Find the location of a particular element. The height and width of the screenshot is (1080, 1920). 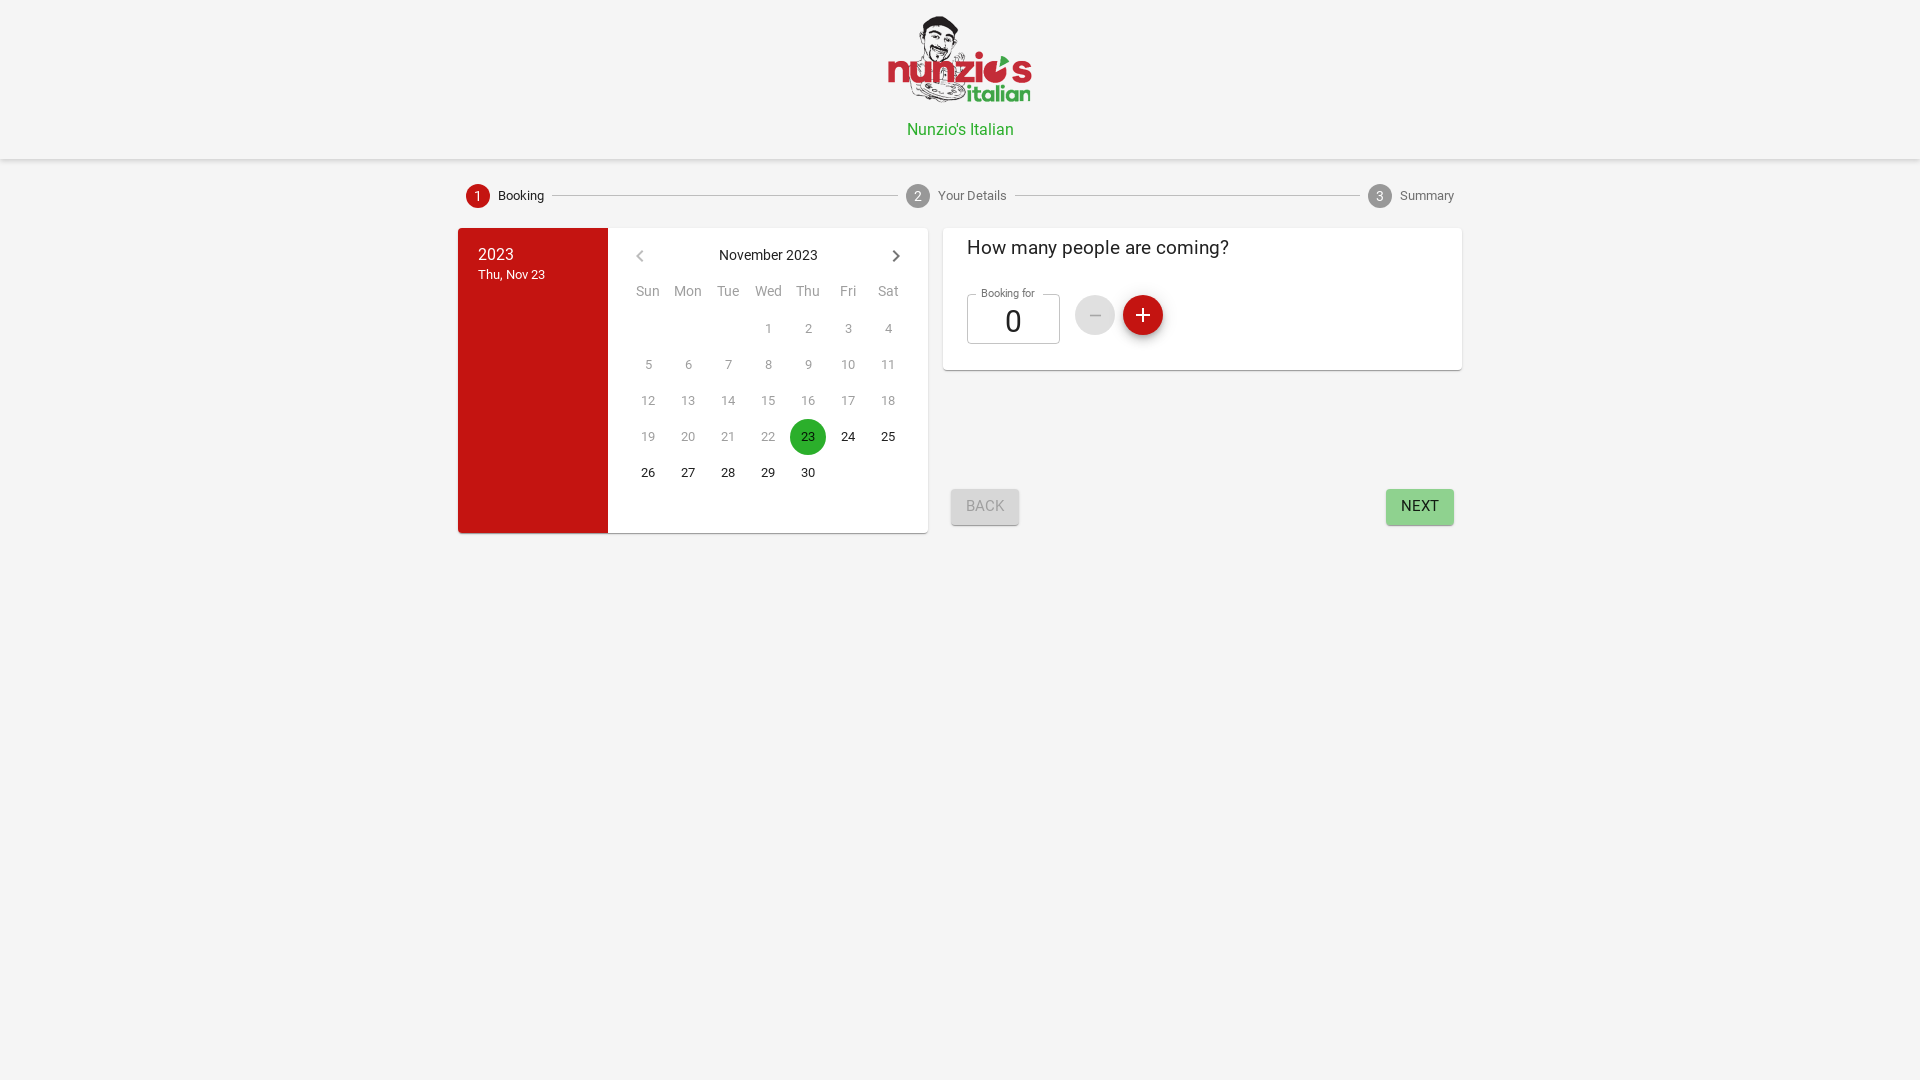

2 is located at coordinates (808, 329).